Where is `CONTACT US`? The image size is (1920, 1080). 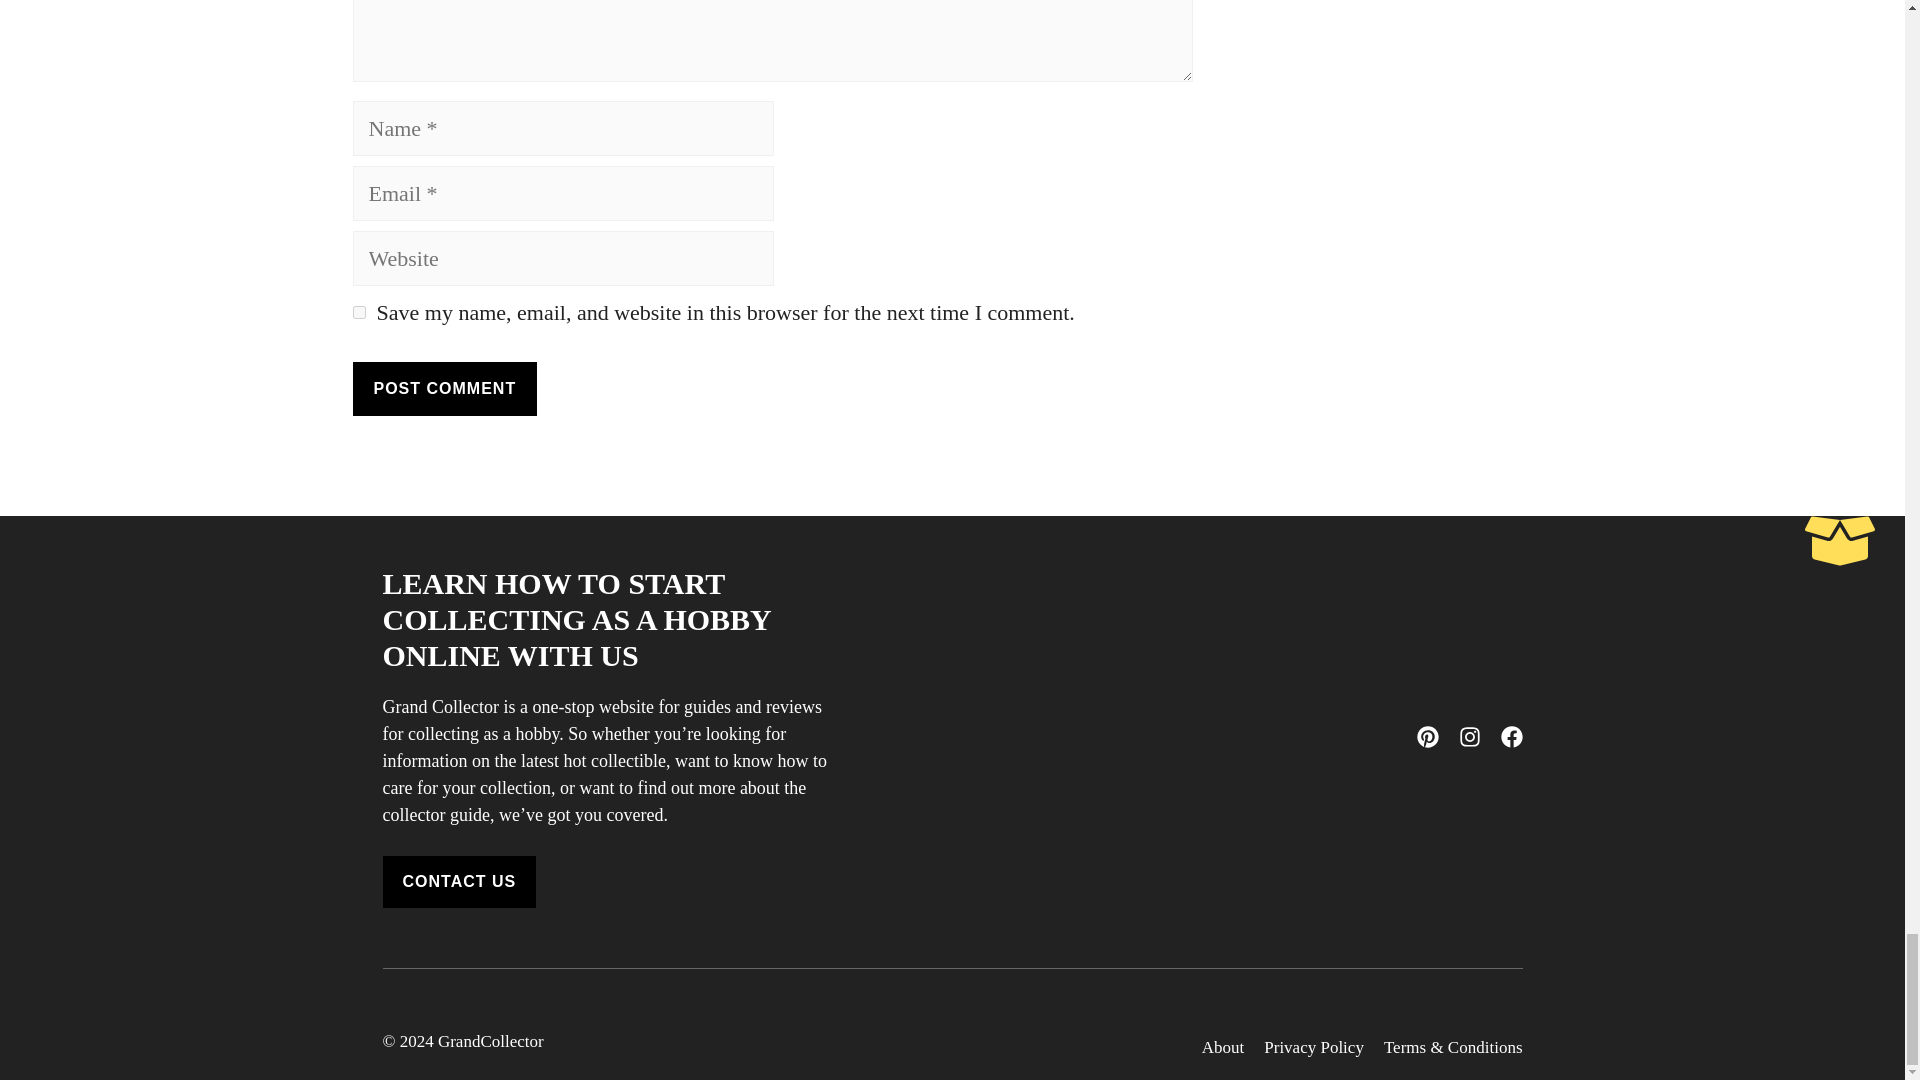
CONTACT US is located at coordinates (458, 882).